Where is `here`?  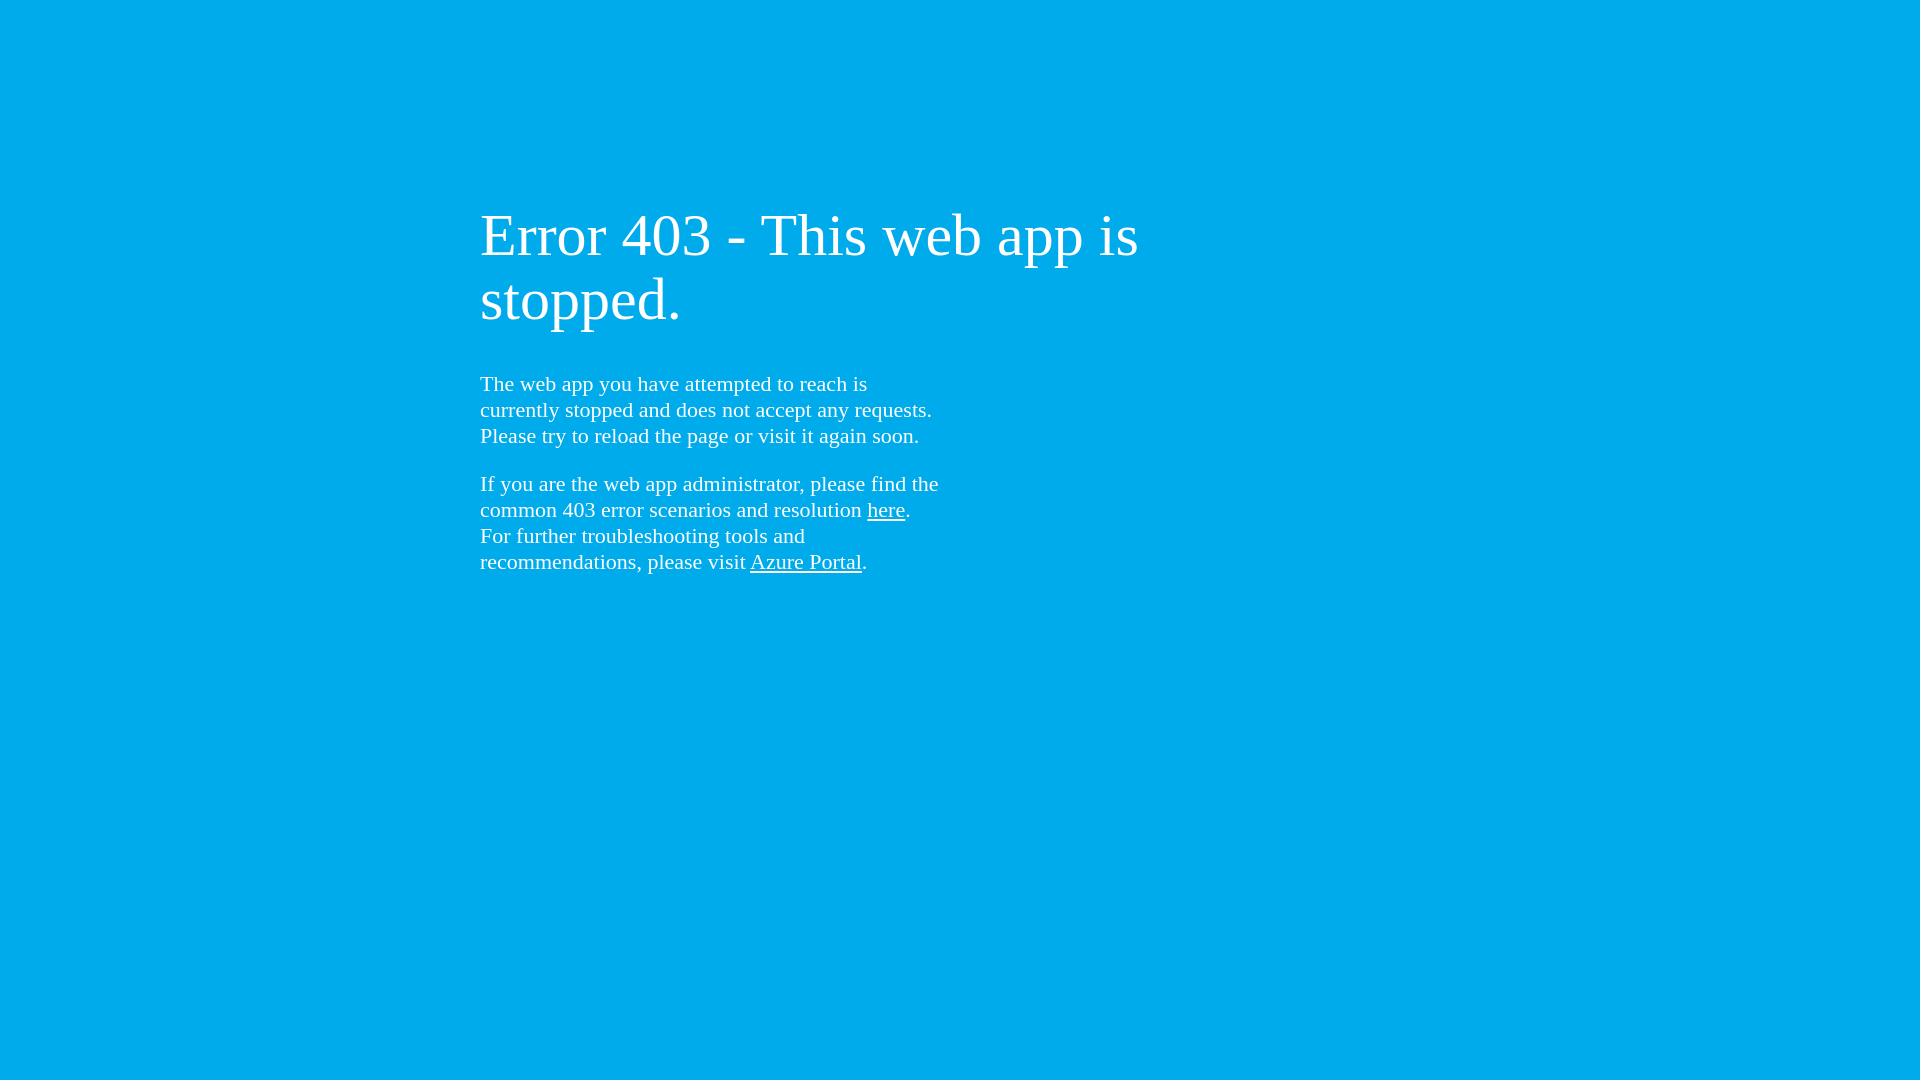
here is located at coordinates (886, 510).